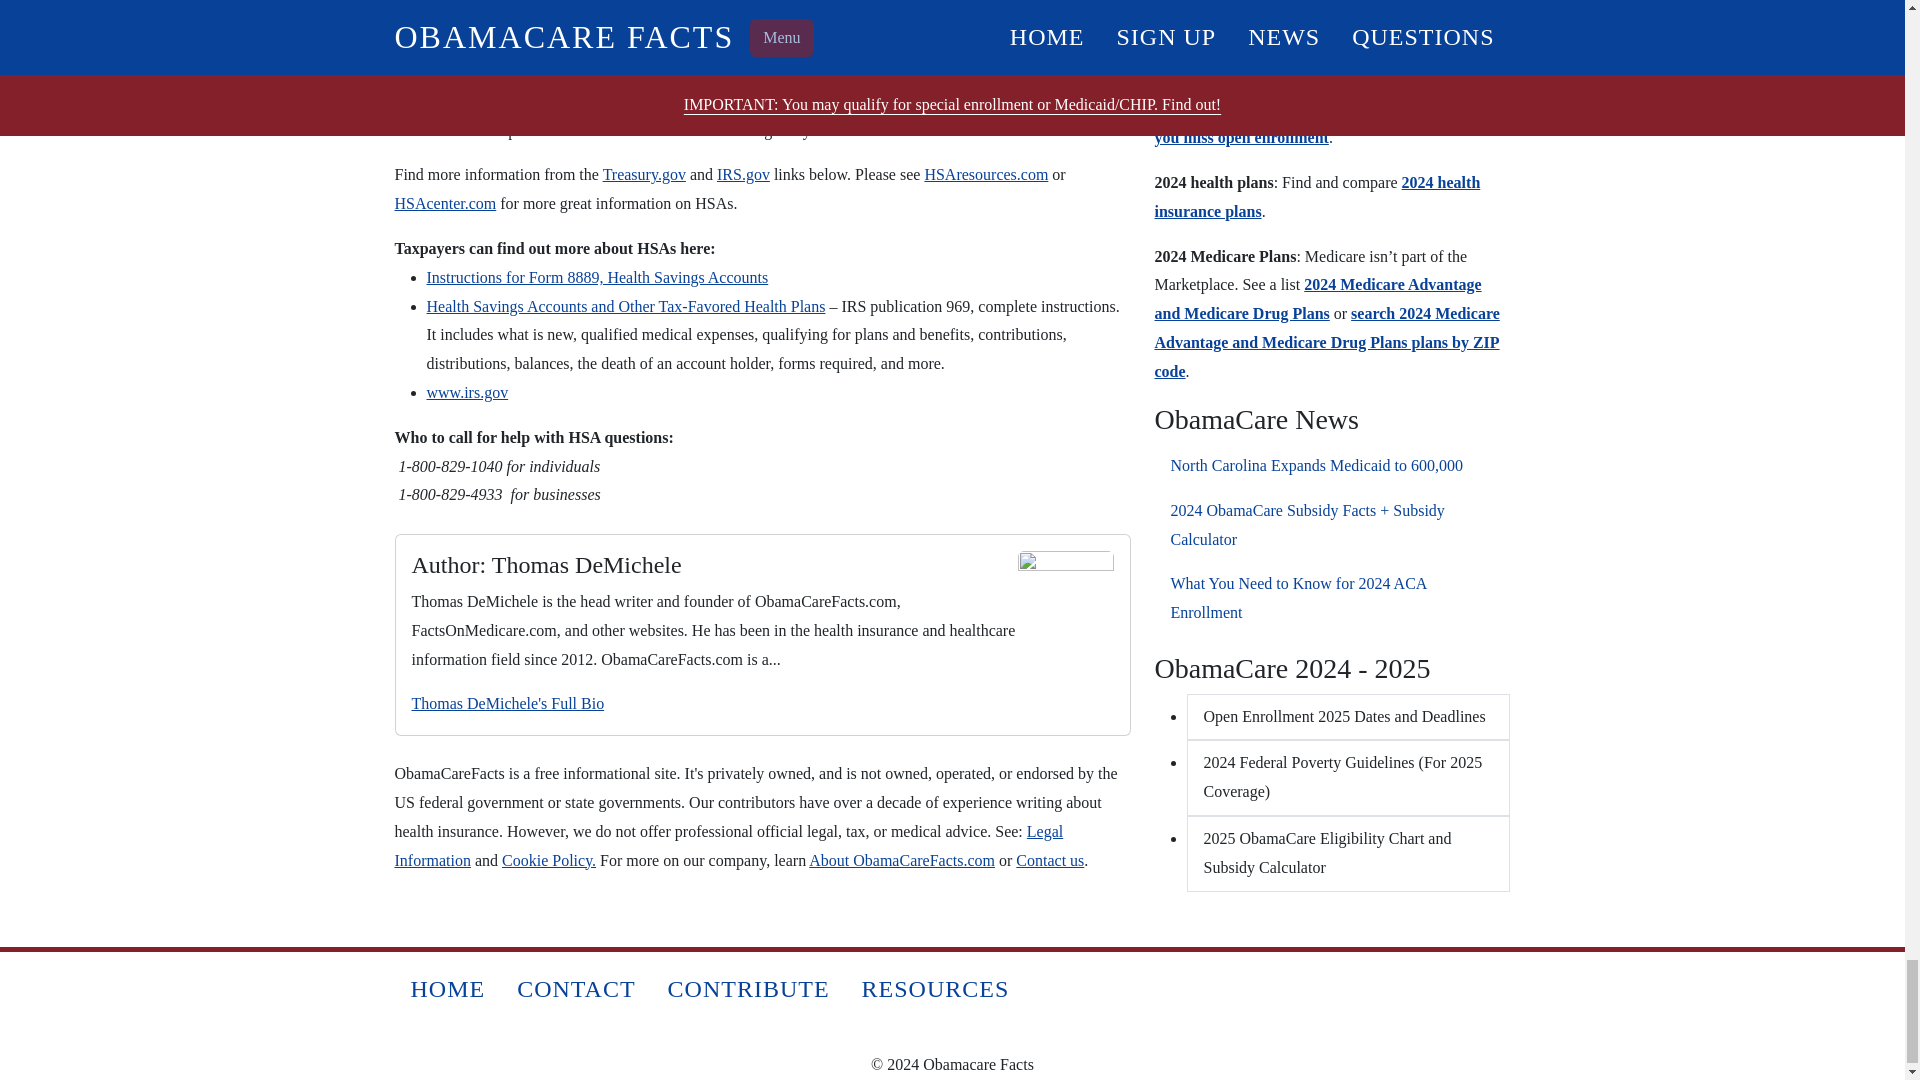 This screenshot has width=1920, height=1080. I want to click on HSA center, so click(444, 203).